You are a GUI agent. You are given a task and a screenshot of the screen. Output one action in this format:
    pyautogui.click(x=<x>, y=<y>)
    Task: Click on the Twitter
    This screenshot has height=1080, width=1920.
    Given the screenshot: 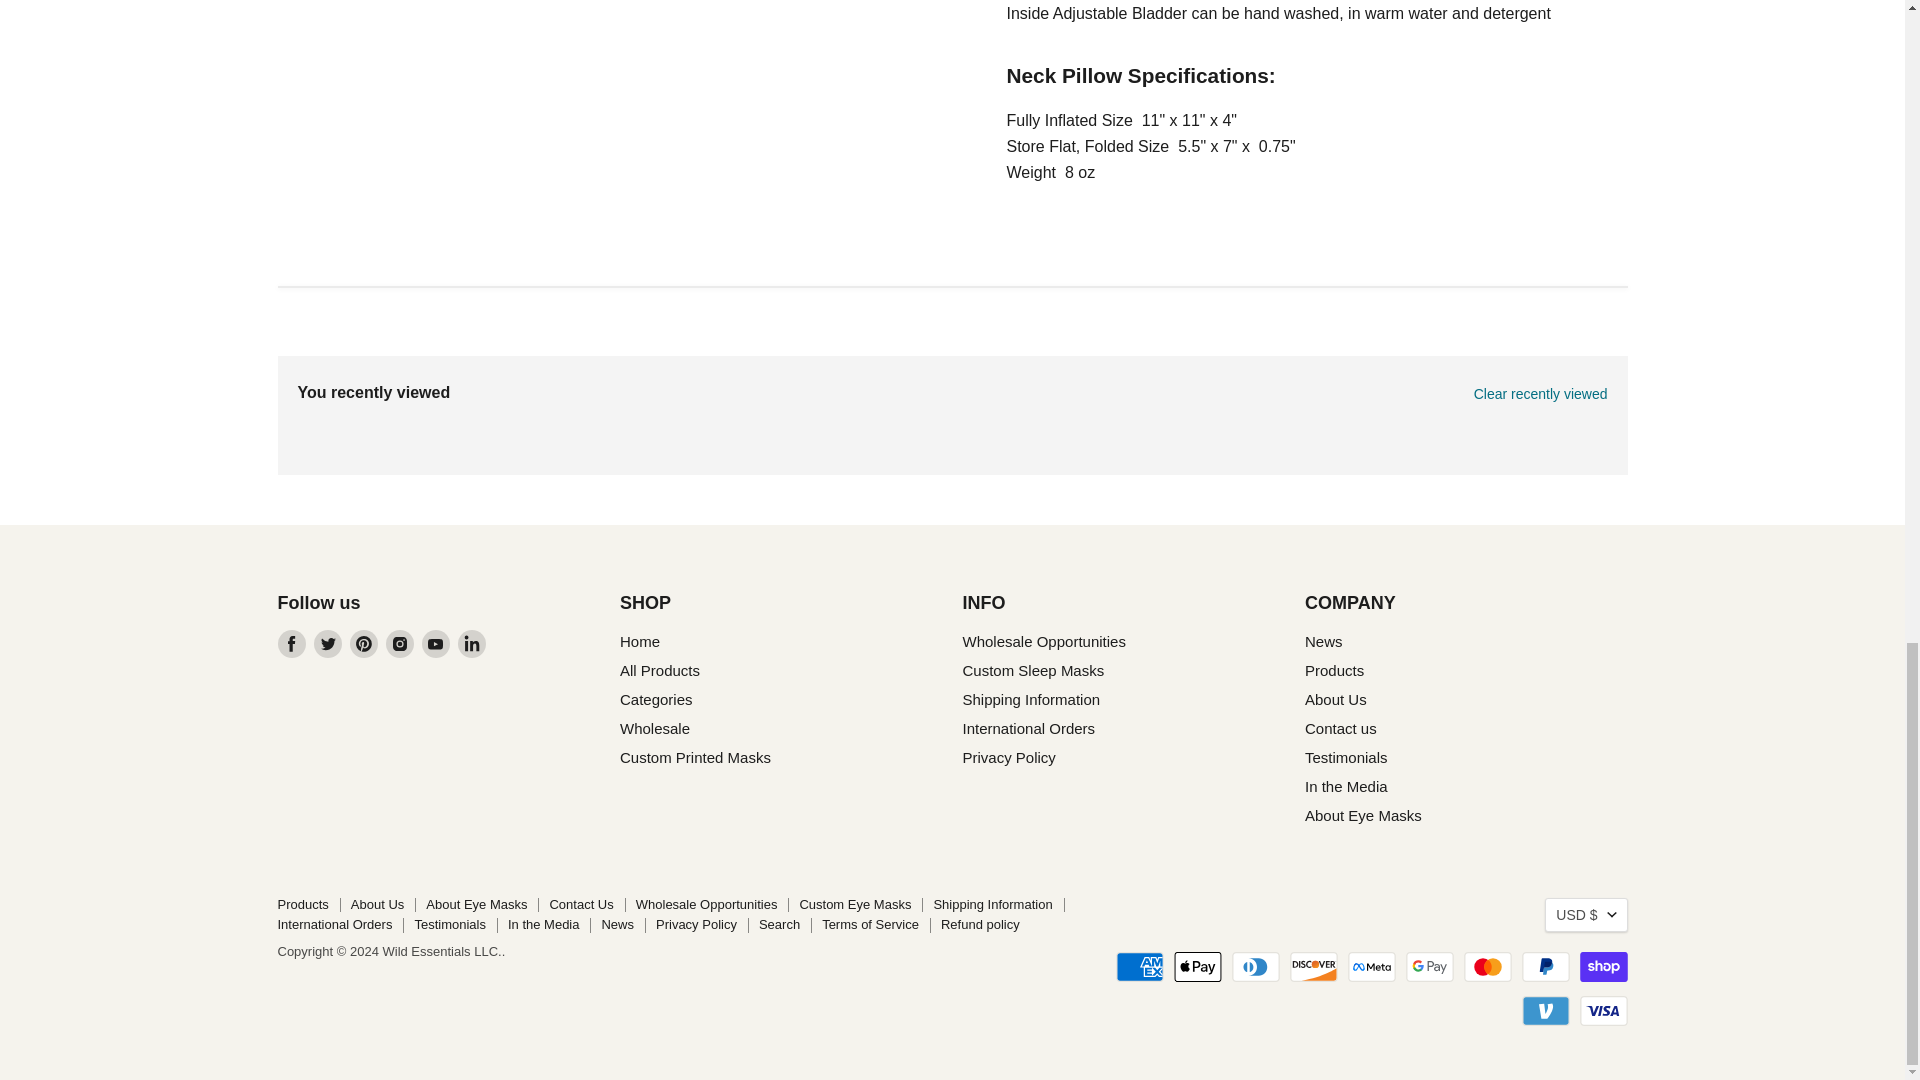 What is the action you would take?
    pyautogui.click(x=328, y=643)
    